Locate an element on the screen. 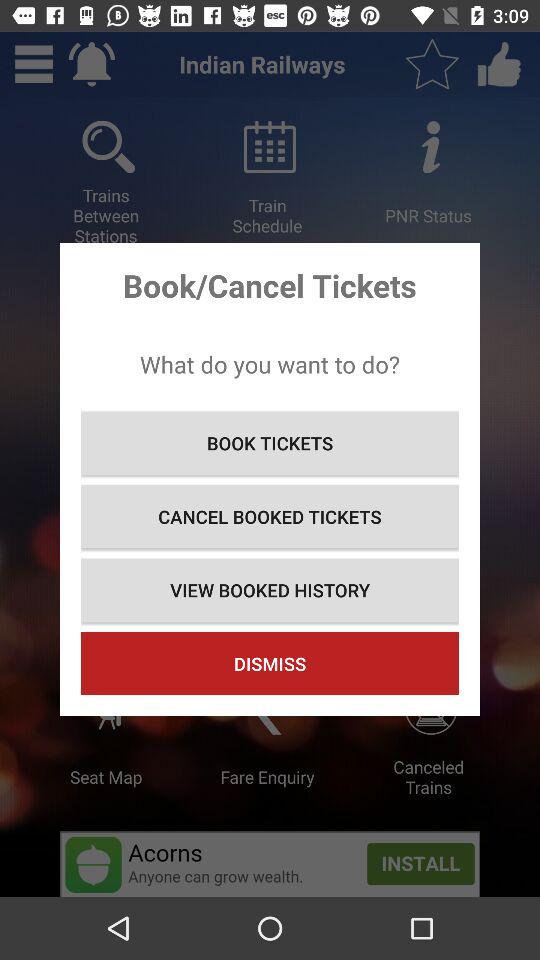 This screenshot has width=540, height=960. turn off view booked history icon is located at coordinates (270, 590).